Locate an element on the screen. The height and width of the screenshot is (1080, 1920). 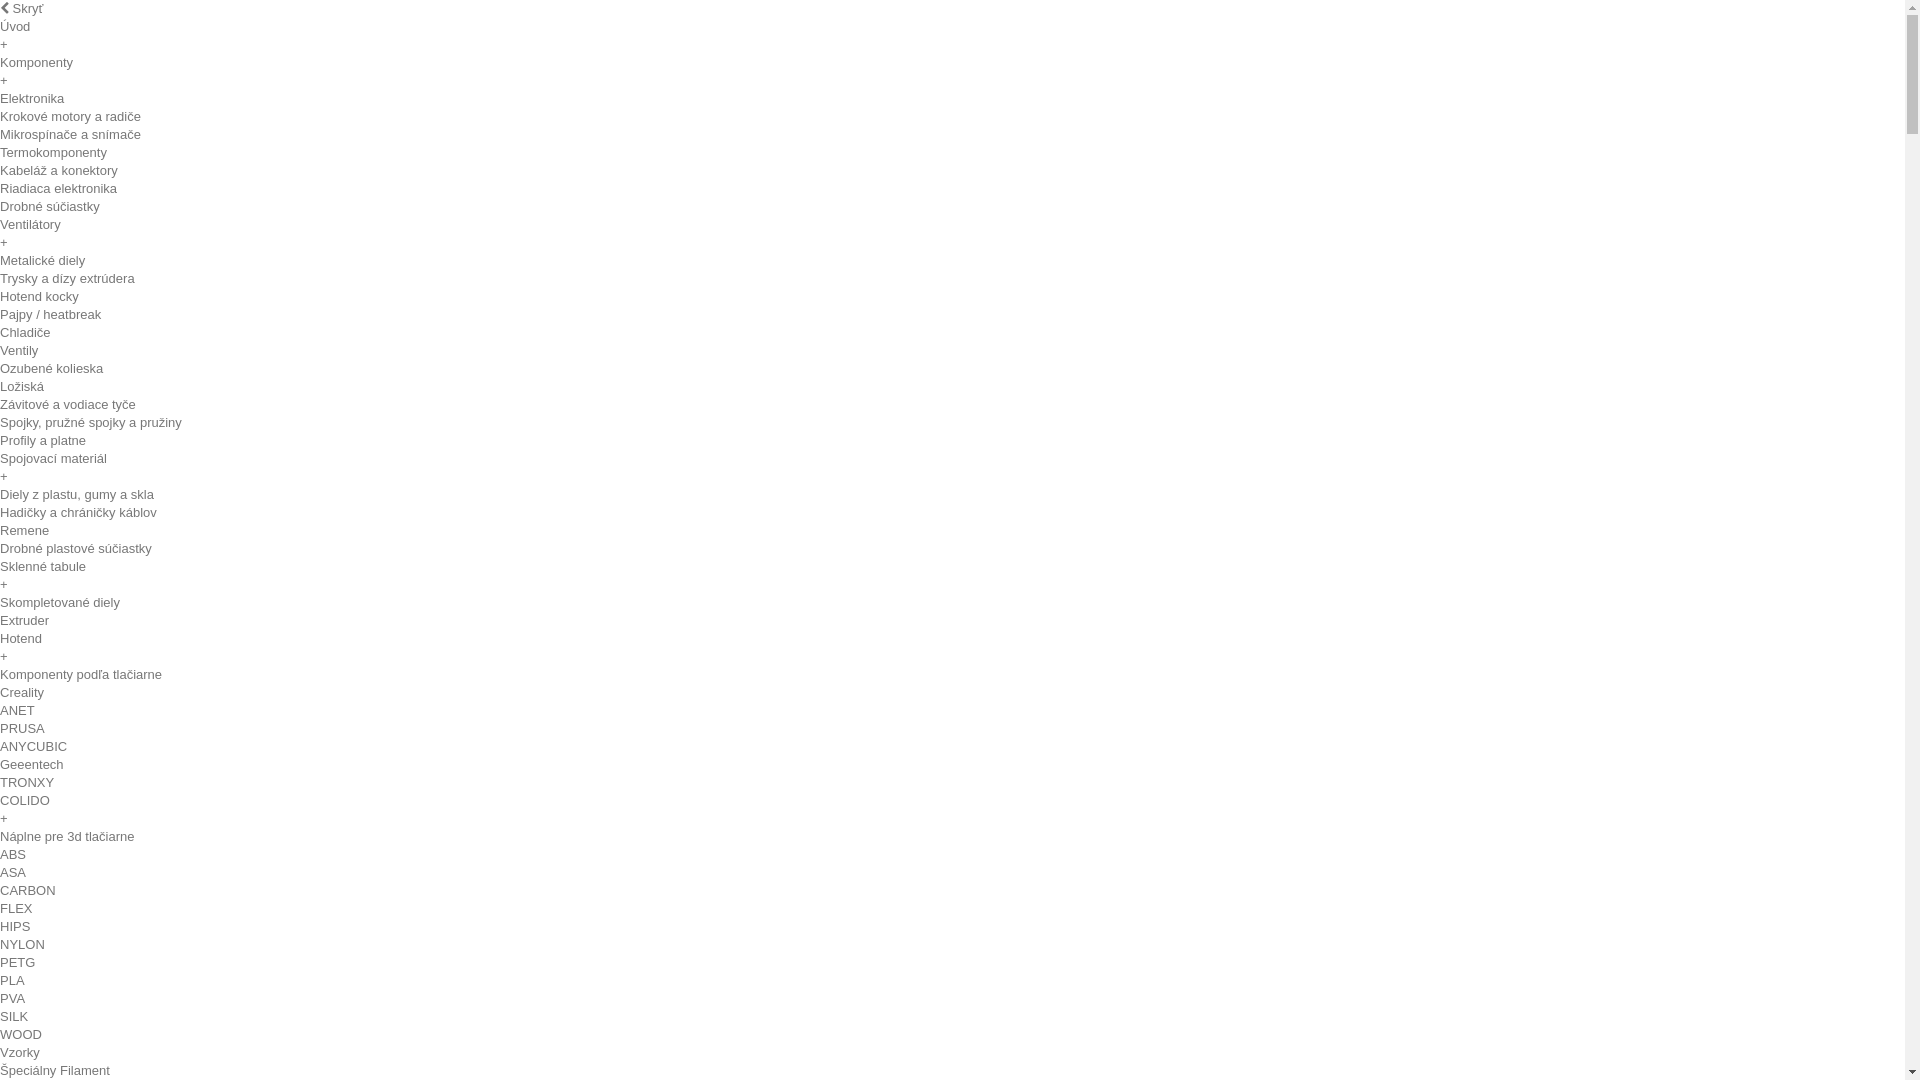
HIPS is located at coordinates (15, 926).